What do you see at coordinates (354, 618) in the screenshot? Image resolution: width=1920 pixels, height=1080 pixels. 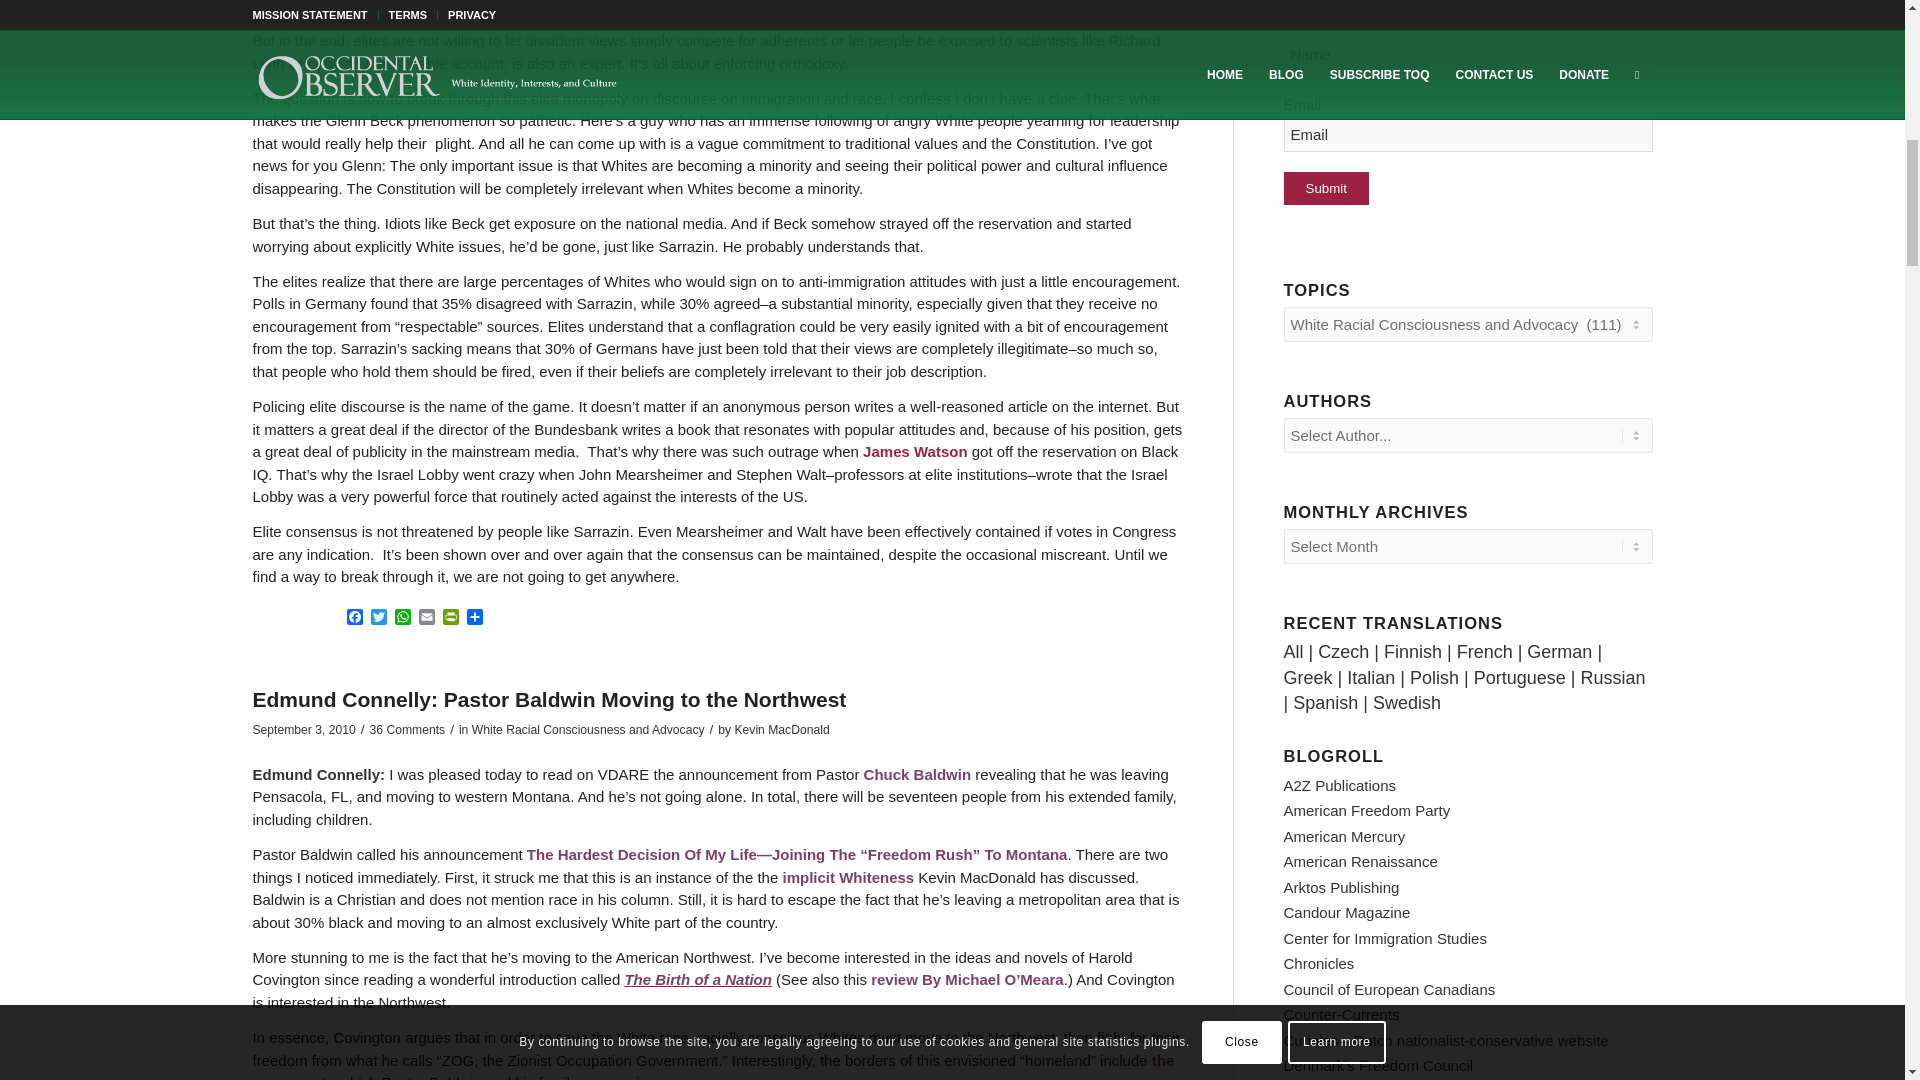 I see `Facebook` at bounding box center [354, 618].